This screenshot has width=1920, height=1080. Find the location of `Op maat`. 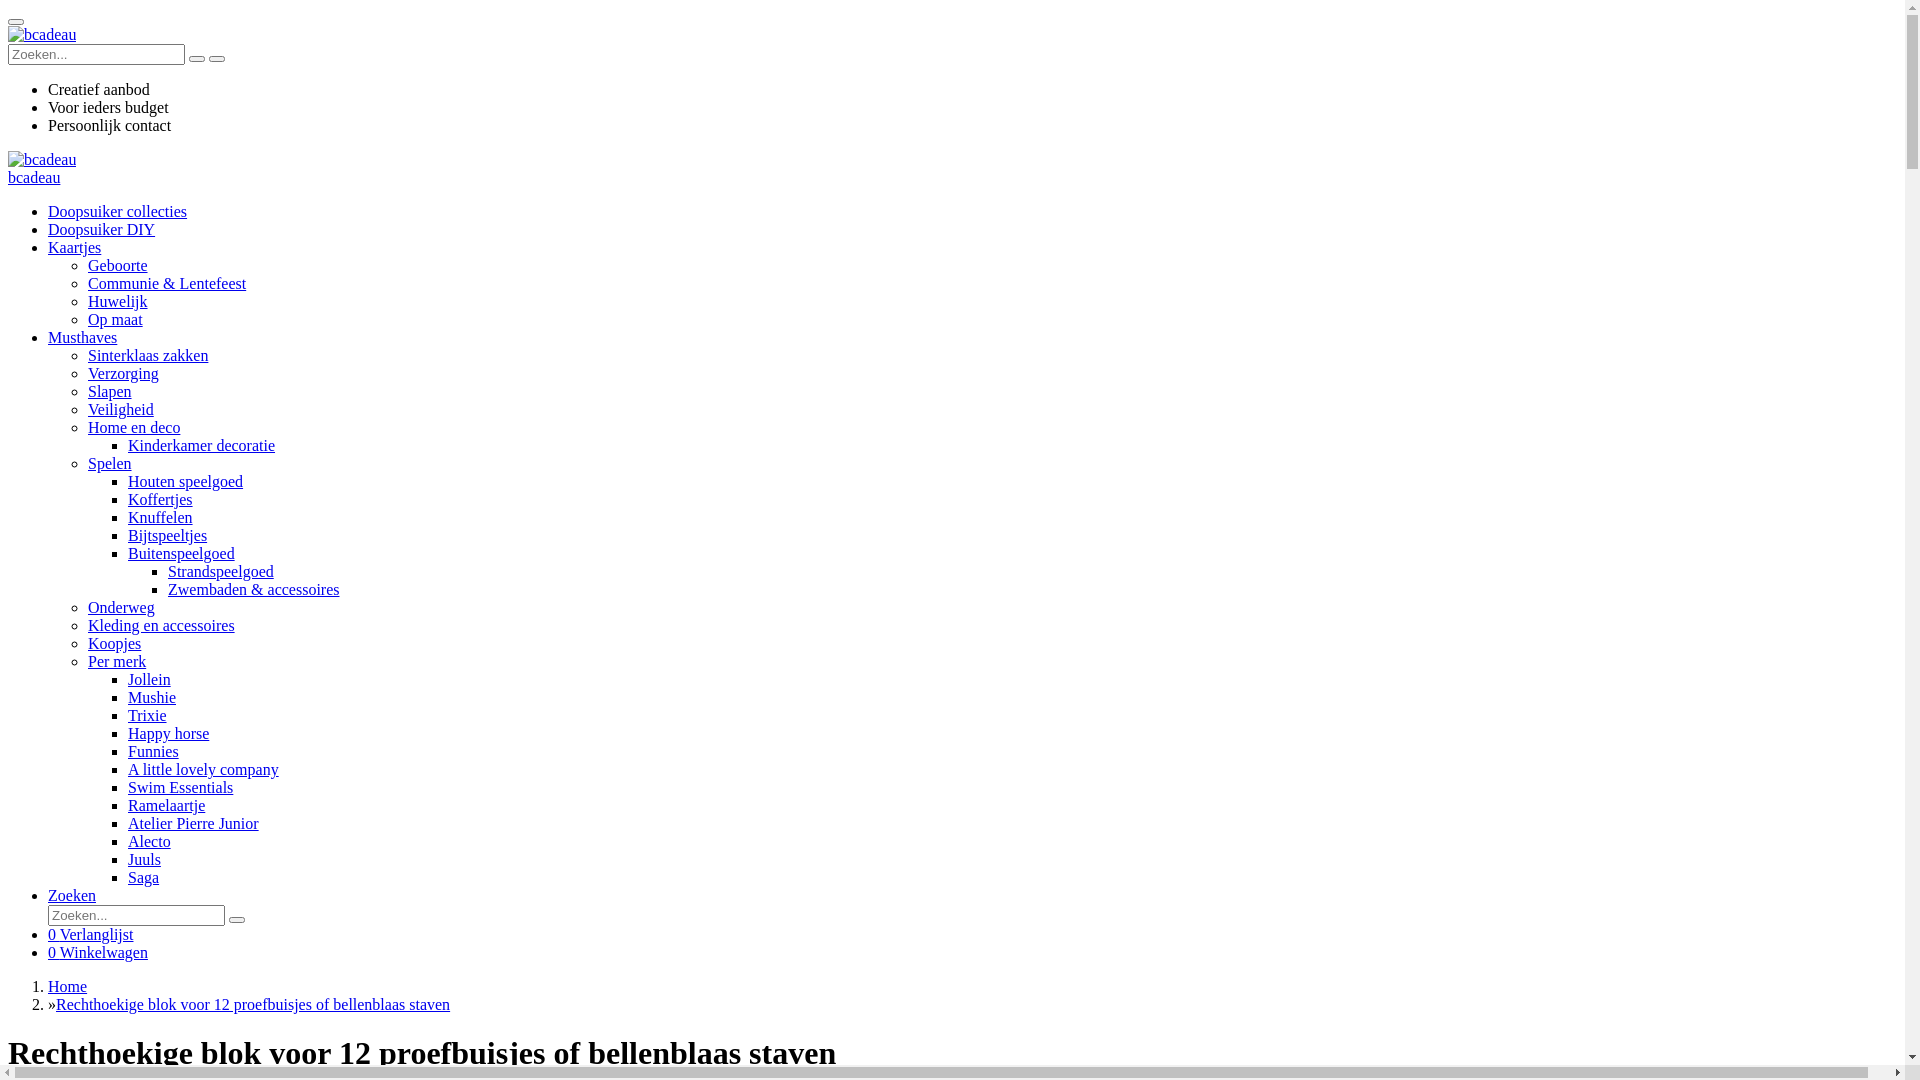

Op maat is located at coordinates (116, 320).